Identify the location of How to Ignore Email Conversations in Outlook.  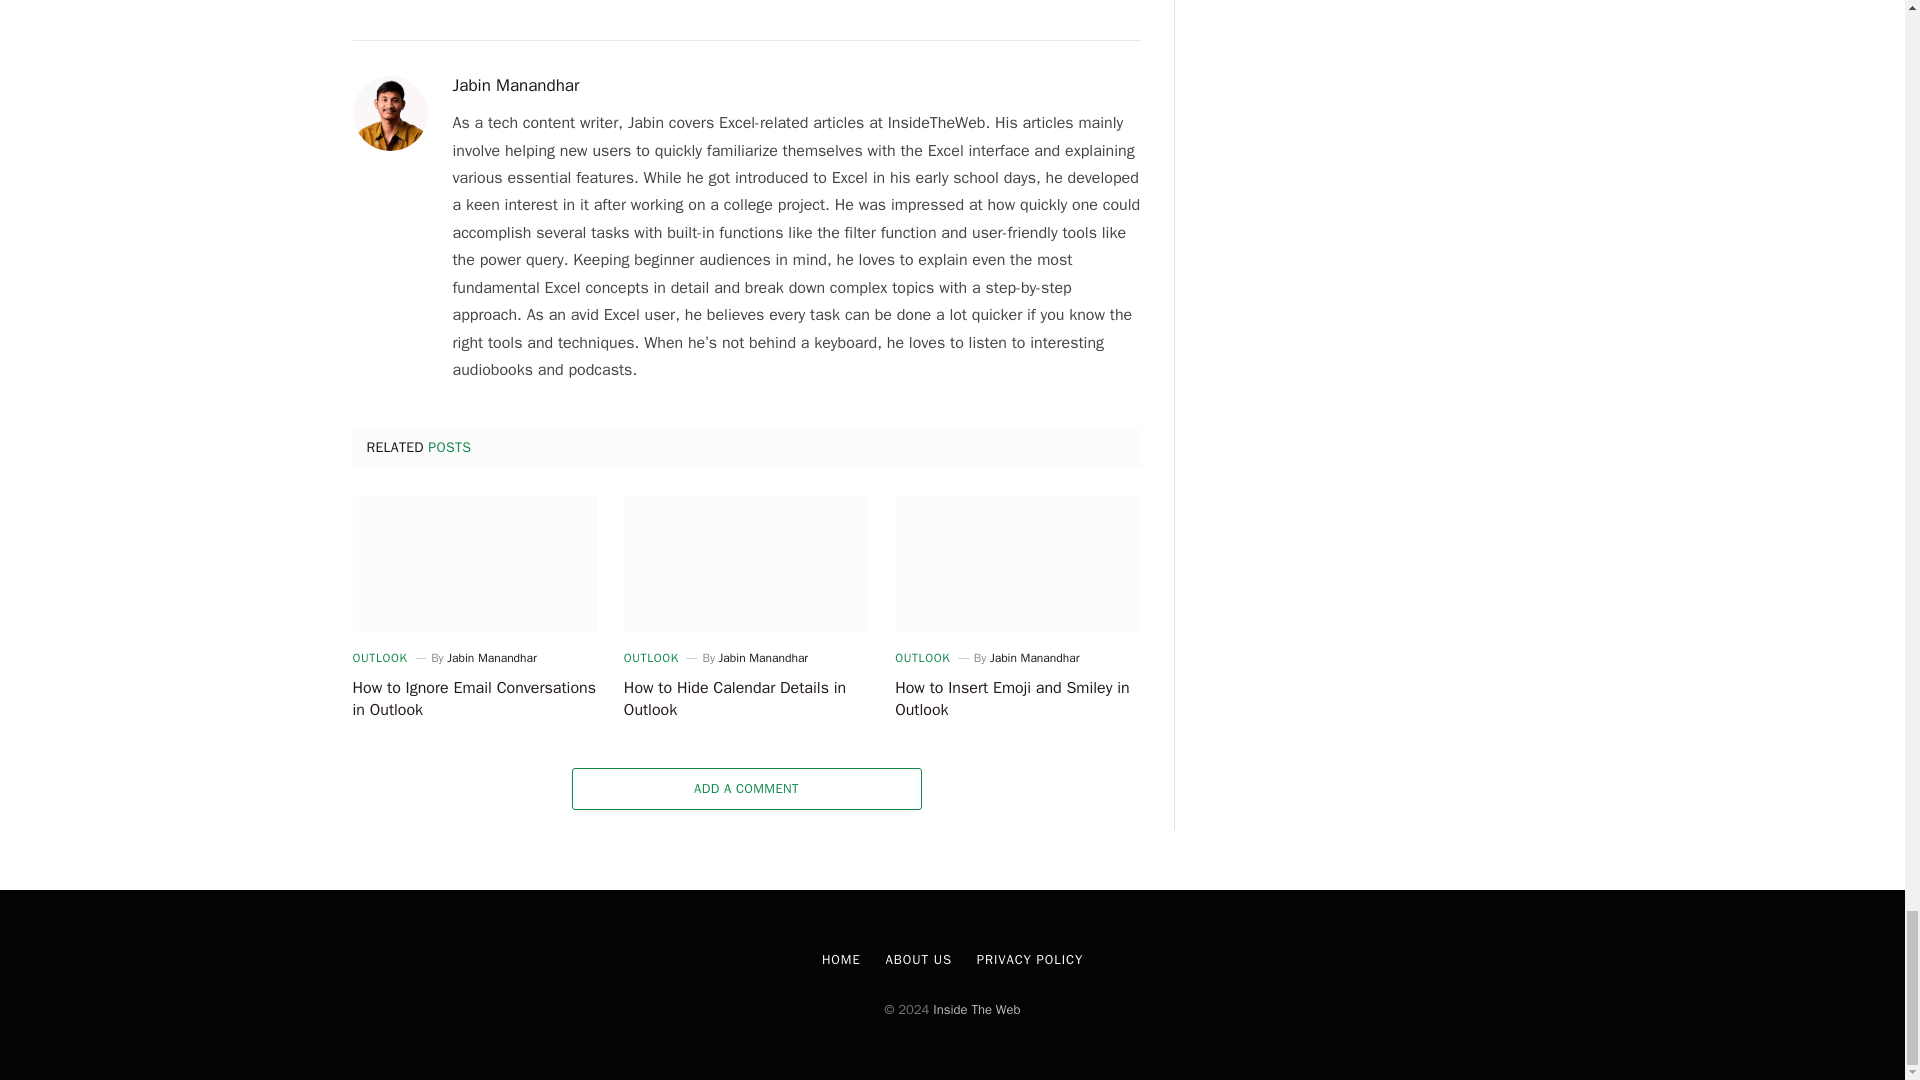
(474, 563).